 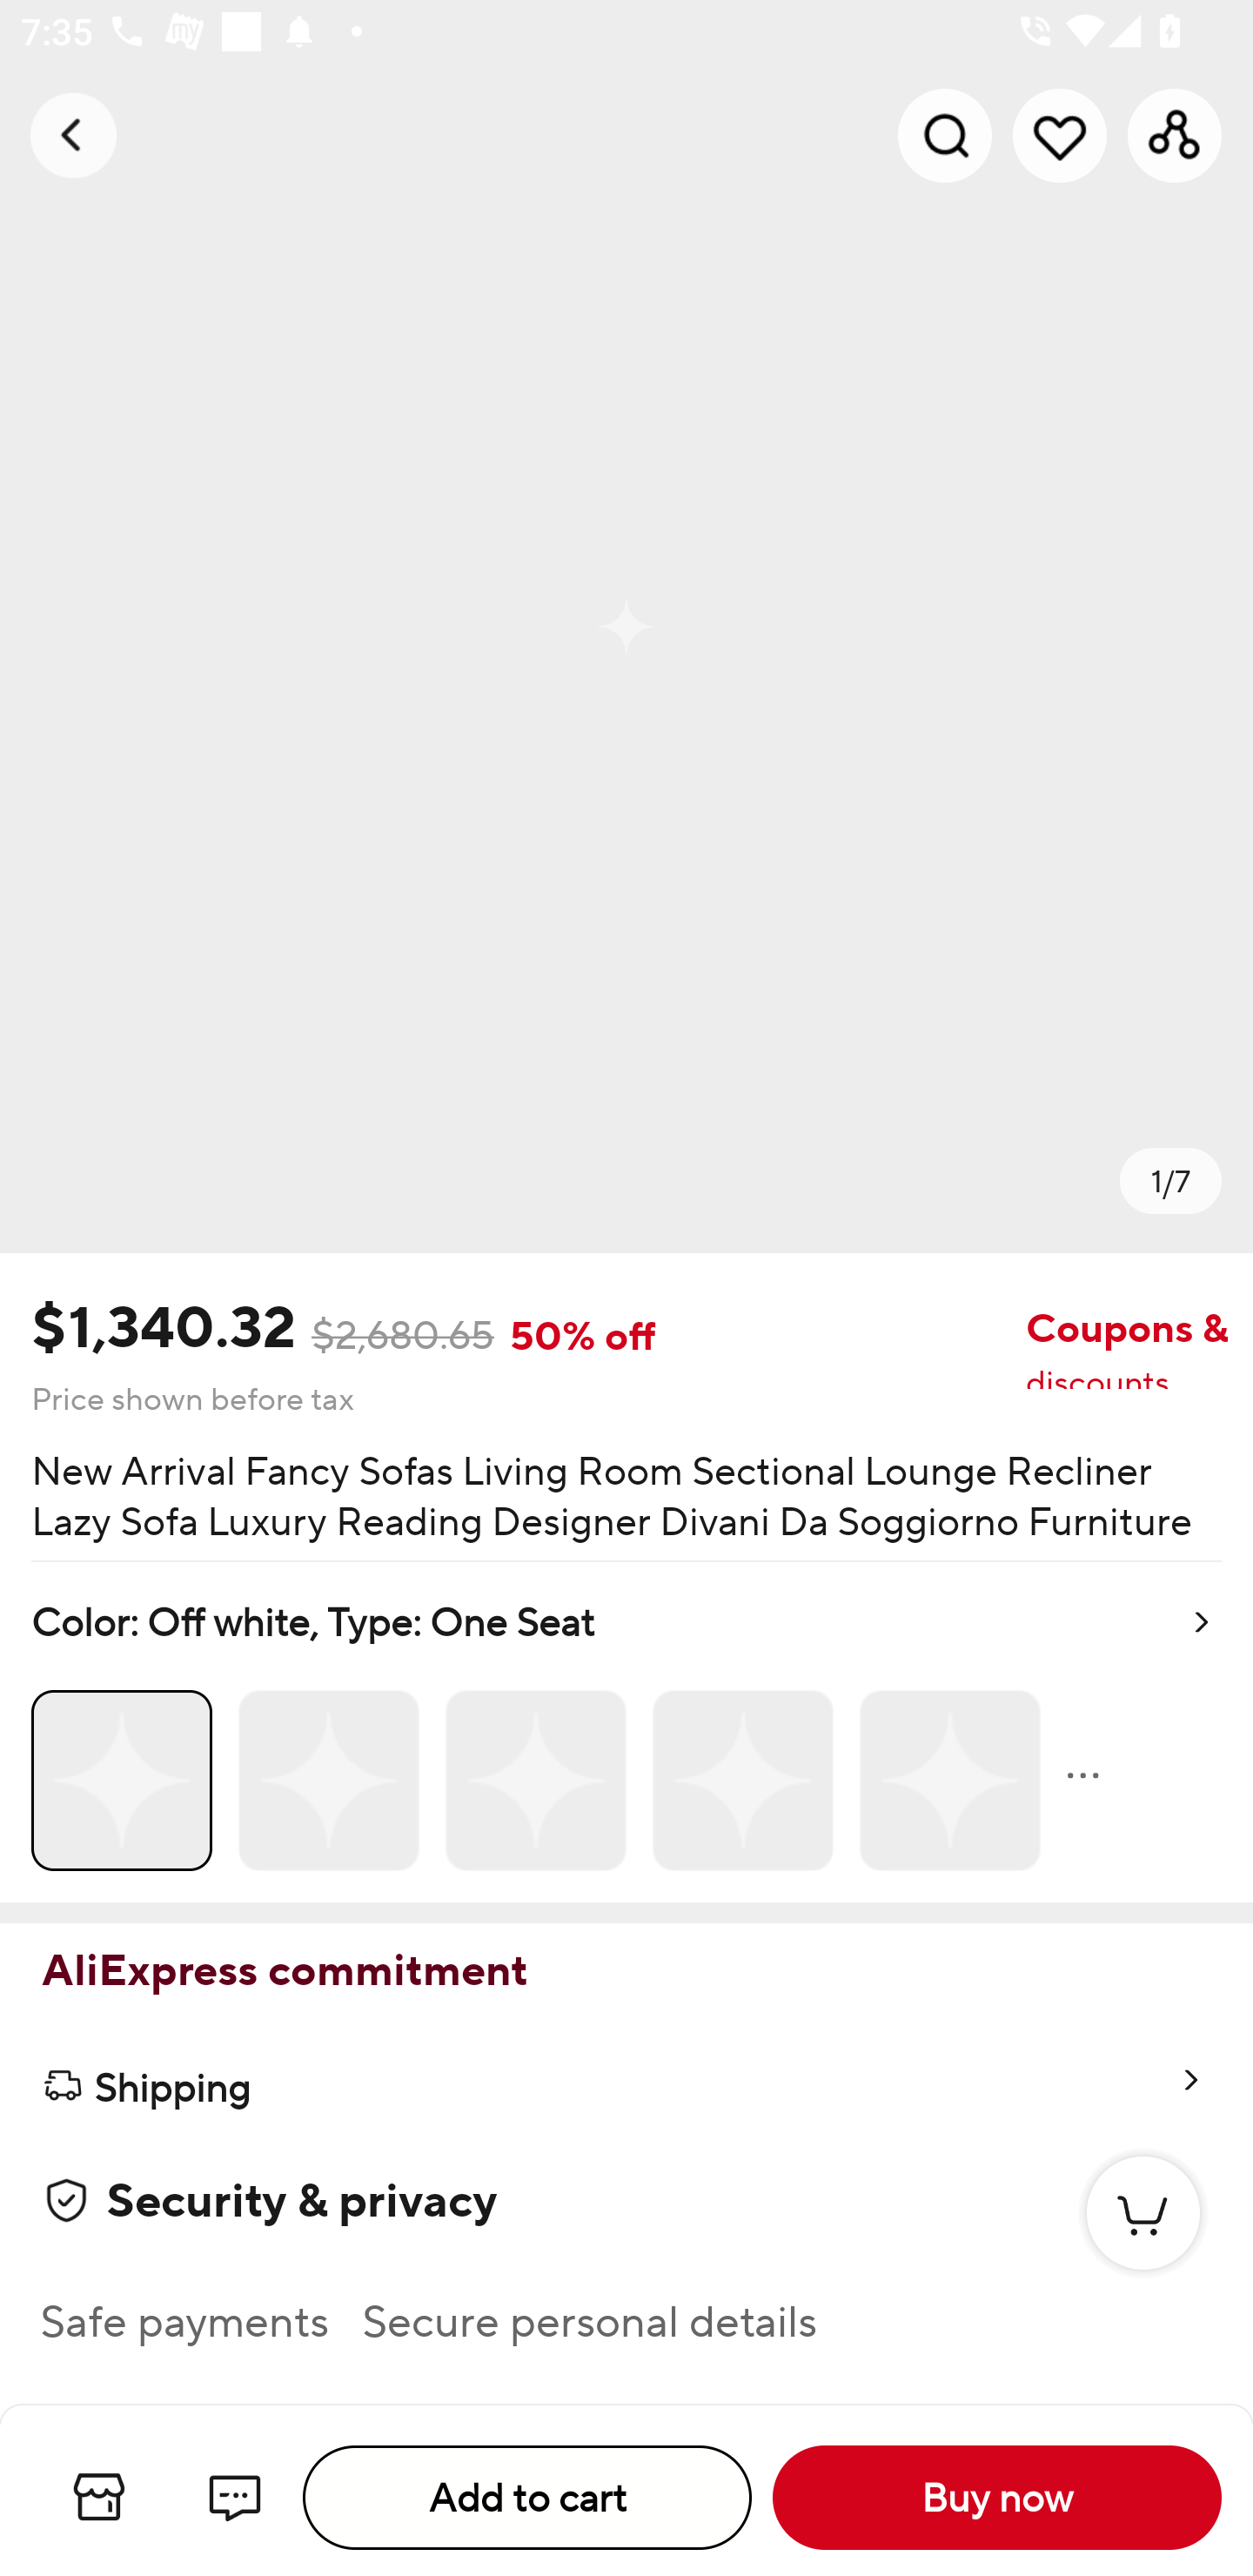 What do you see at coordinates (626, 1732) in the screenshot?
I see `Color: Off white, Type: One Seat ` at bounding box center [626, 1732].